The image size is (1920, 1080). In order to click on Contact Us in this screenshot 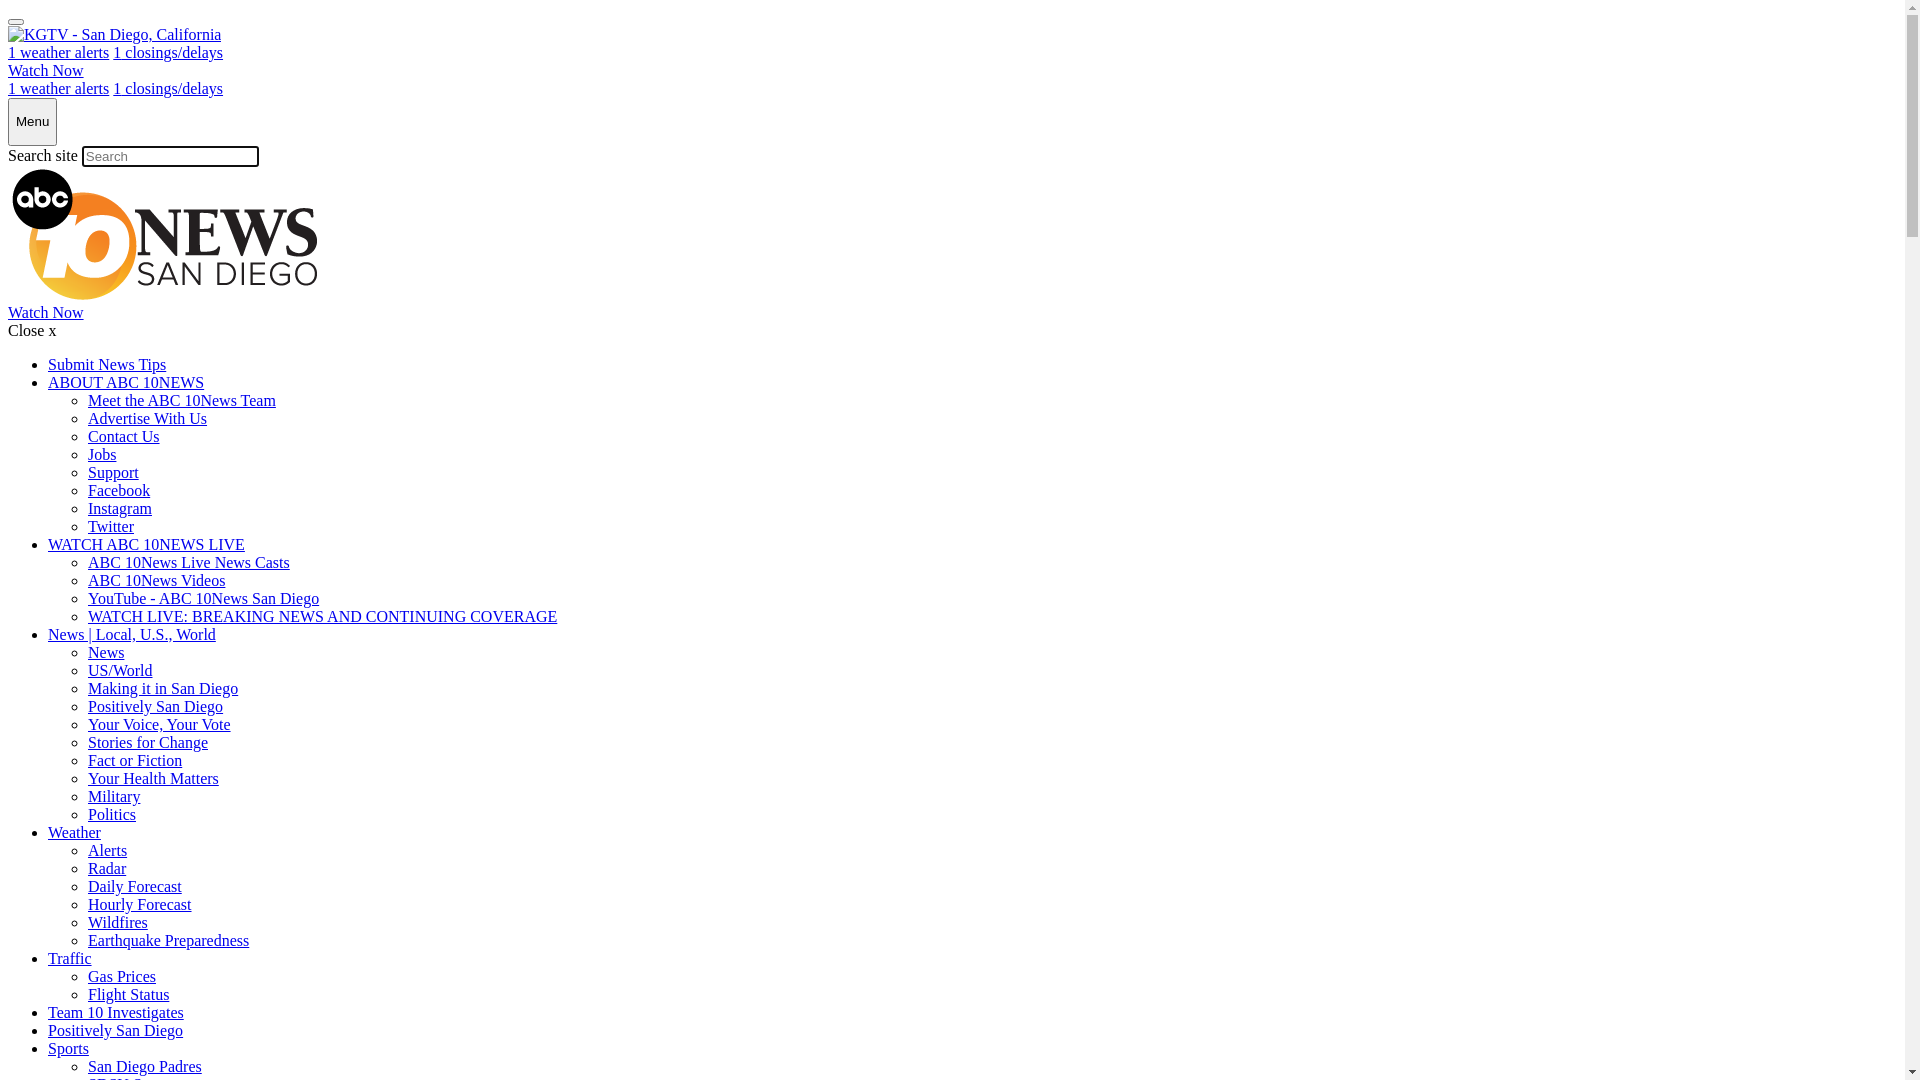, I will do `click(124, 436)`.